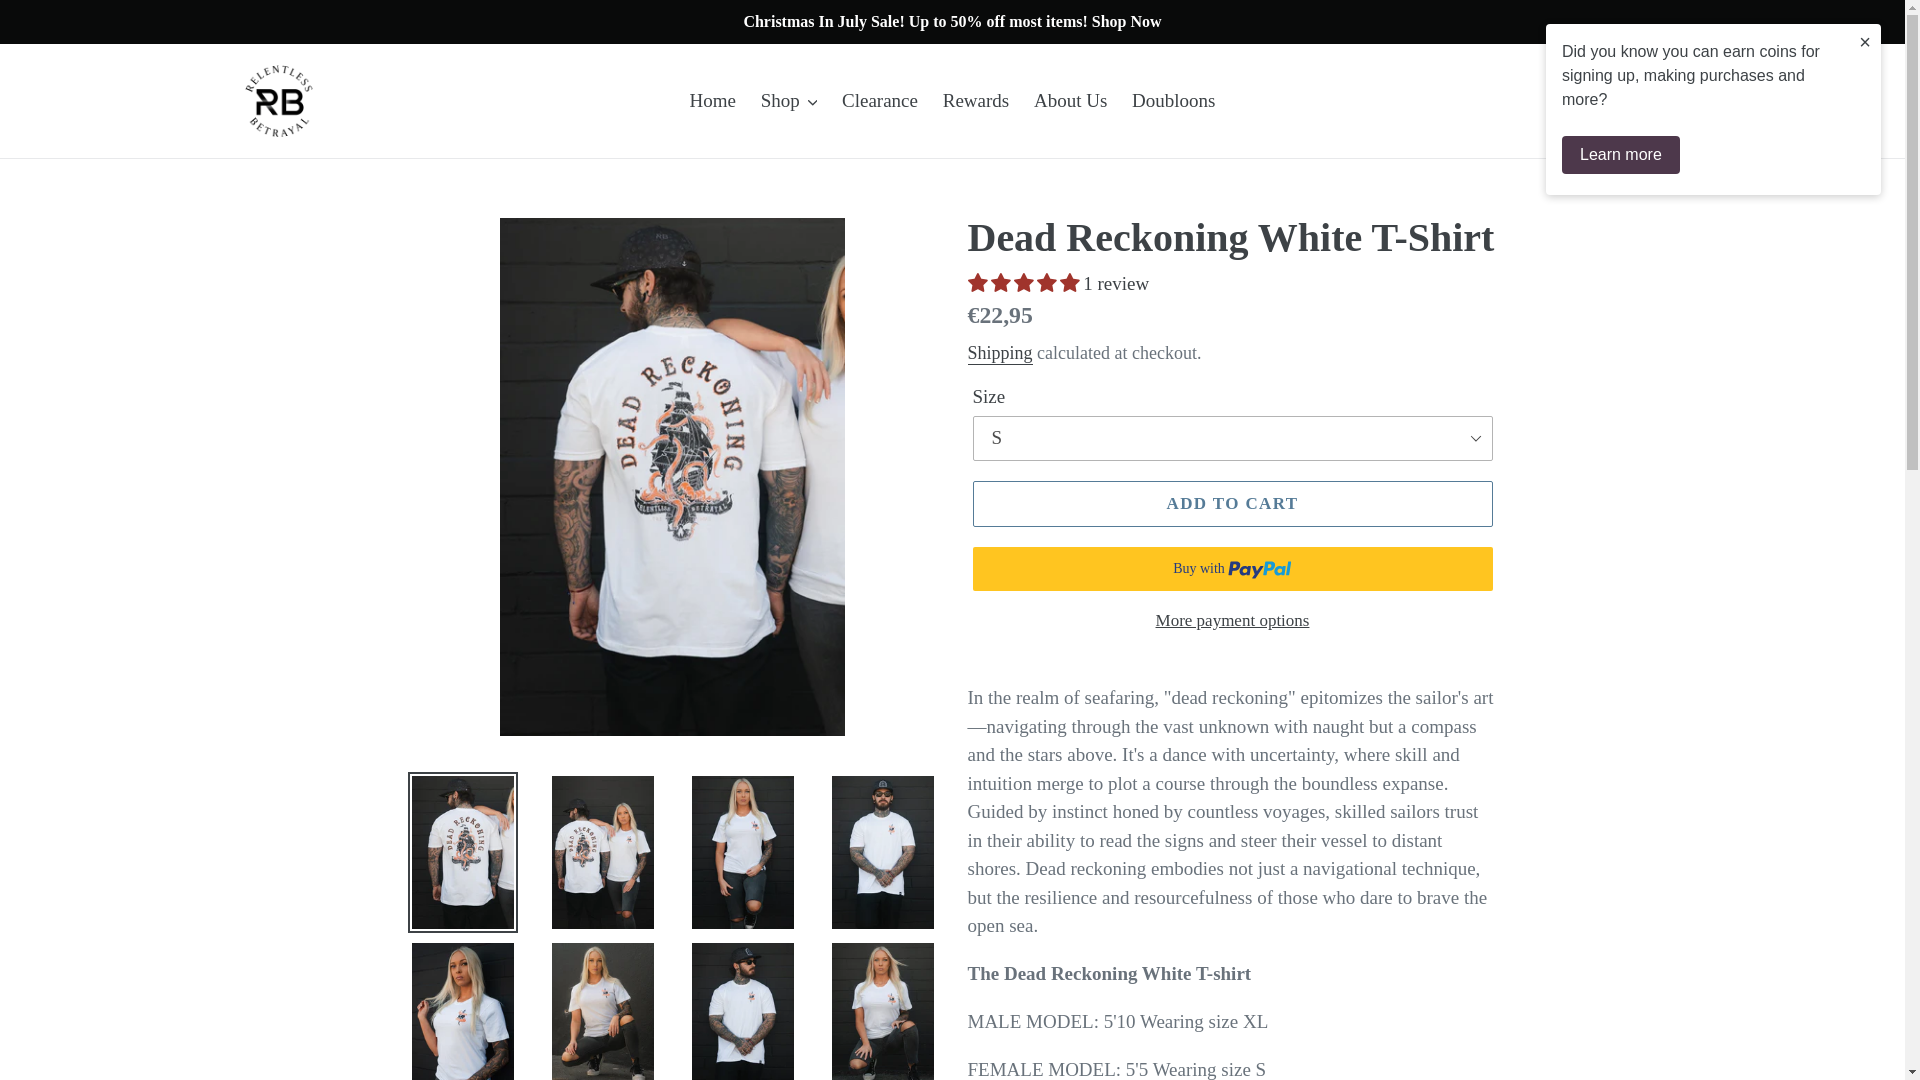  I want to click on Rewards, so click(976, 101).